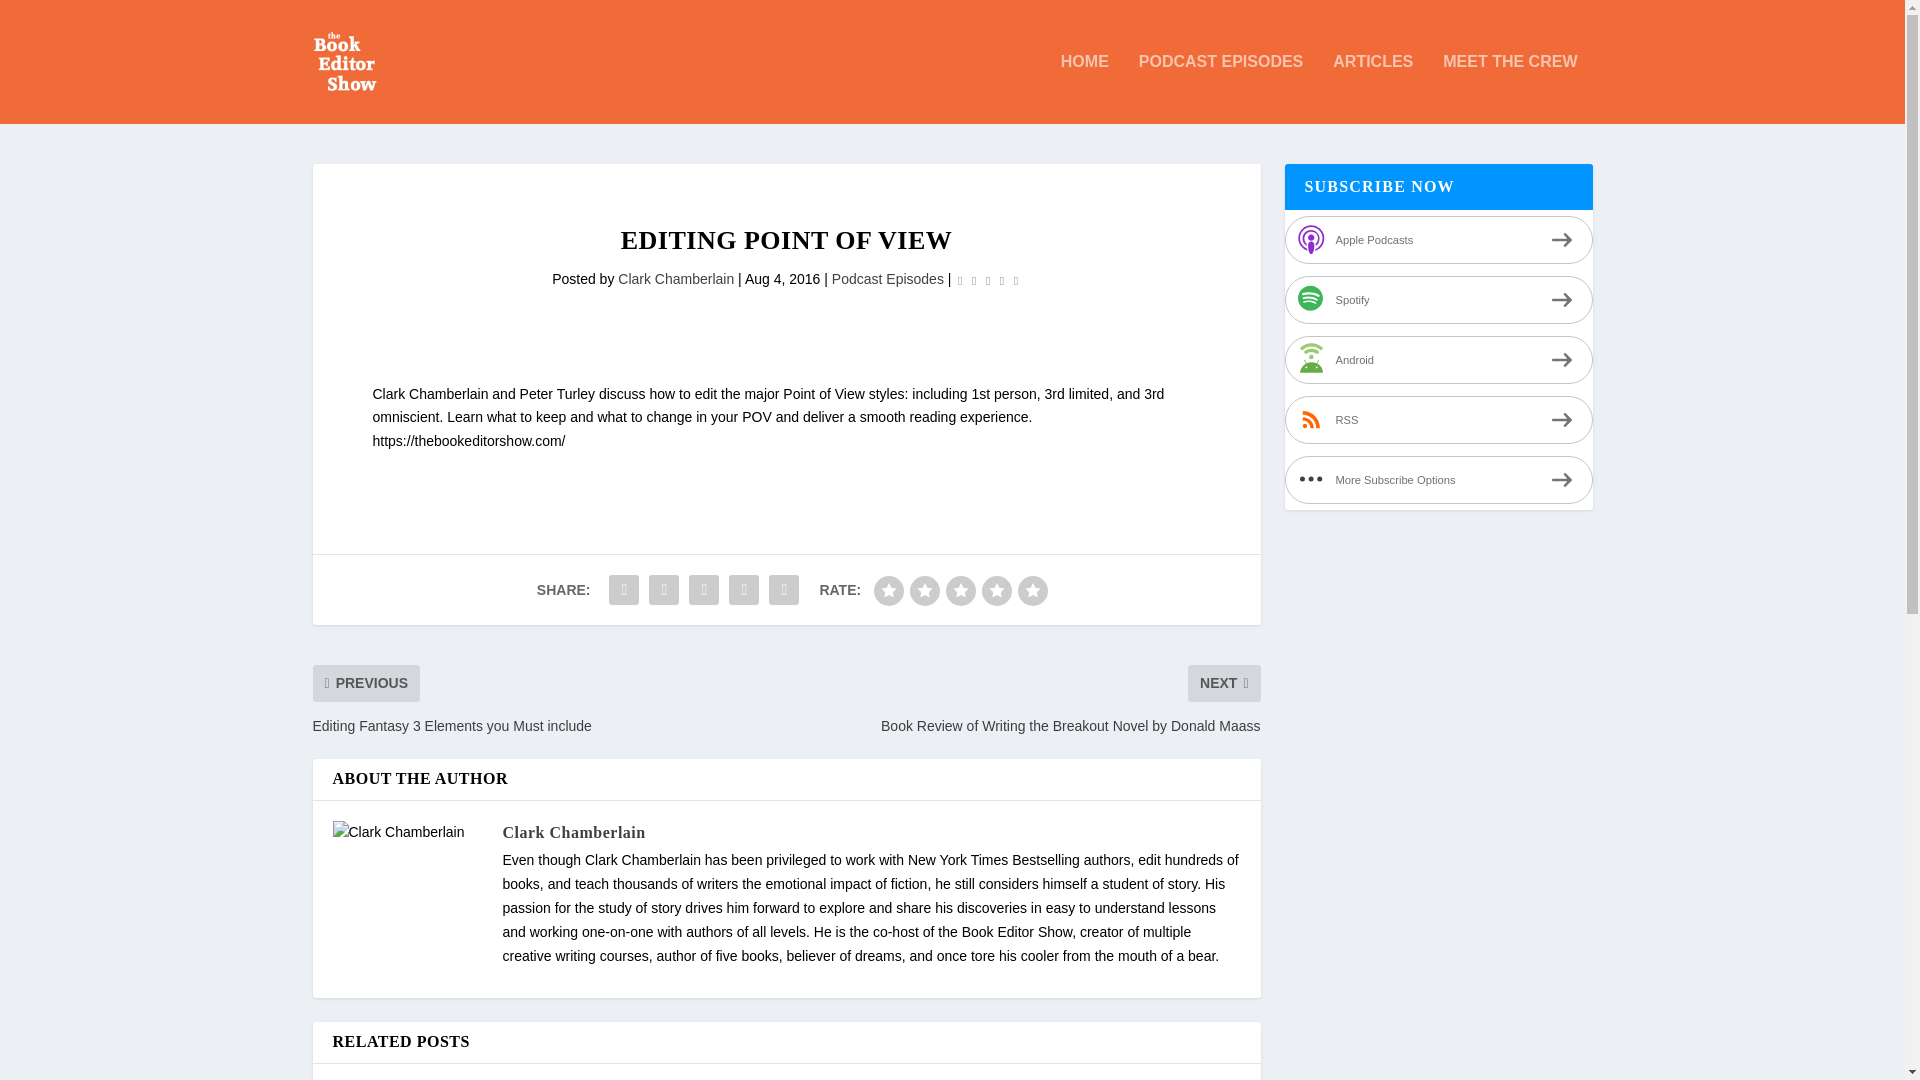 This screenshot has width=1920, height=1080. What do you see at coordinates (1438, 240) in the screenshot?
I see `Apple Podcasts` at bounding box center [1438, 240].